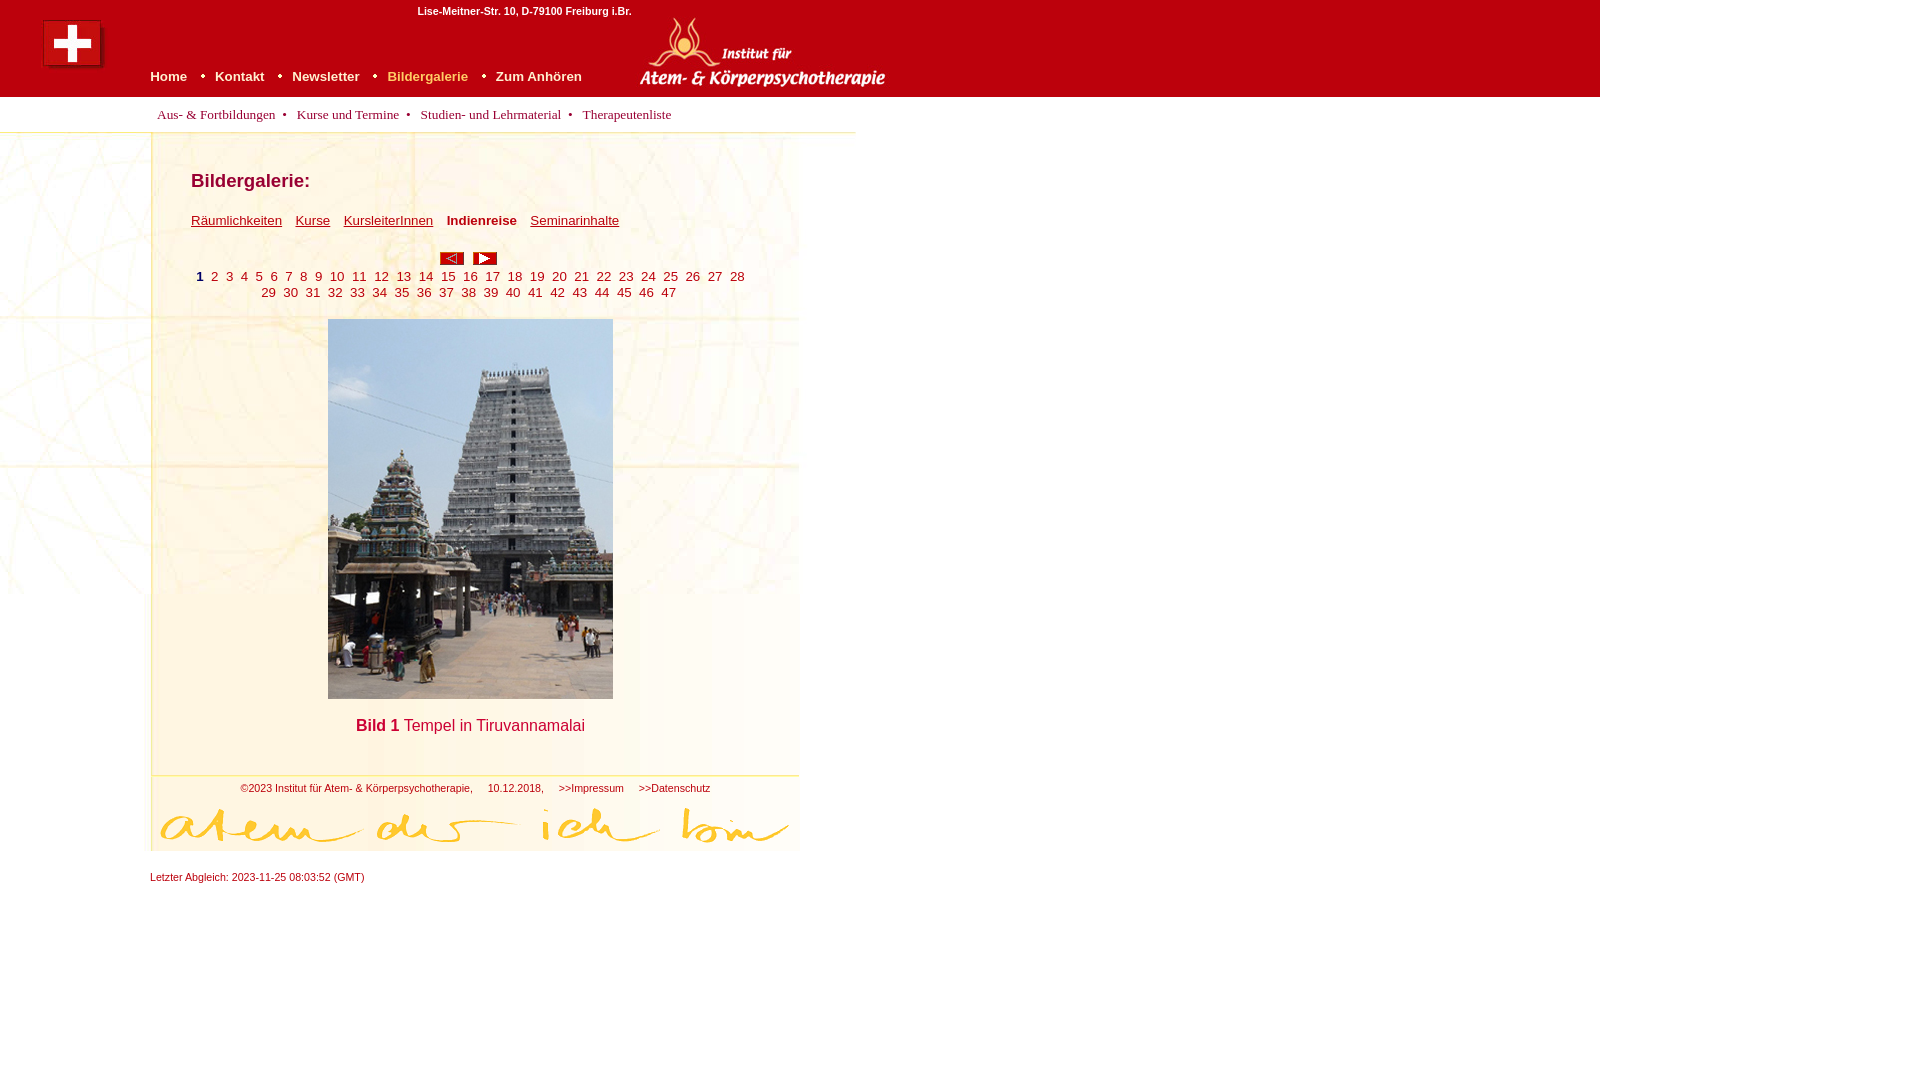 This screenshot has width=1920, height=1080. Describe the element at coordinates (358, 292) in the screenshot. I see `33` at that location.